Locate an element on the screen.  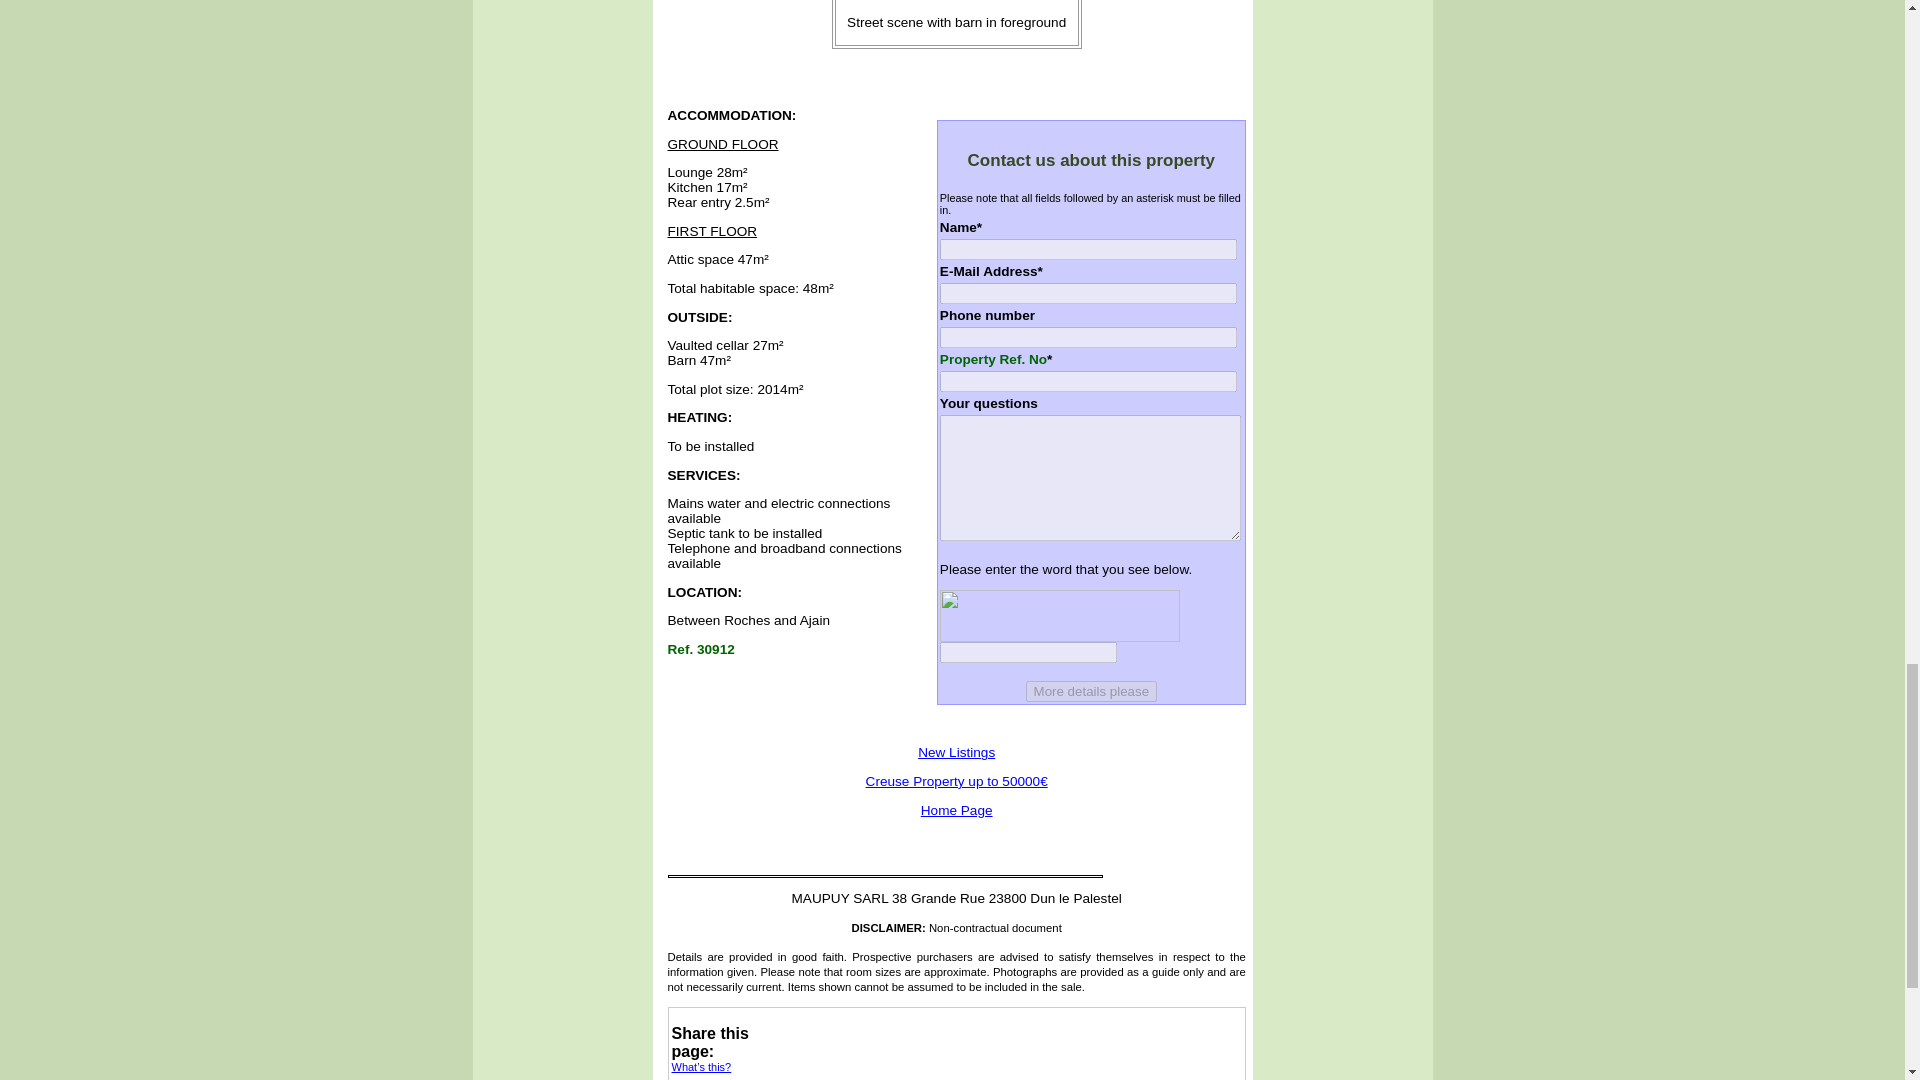
Home Page is located at coordinates (956, 810).